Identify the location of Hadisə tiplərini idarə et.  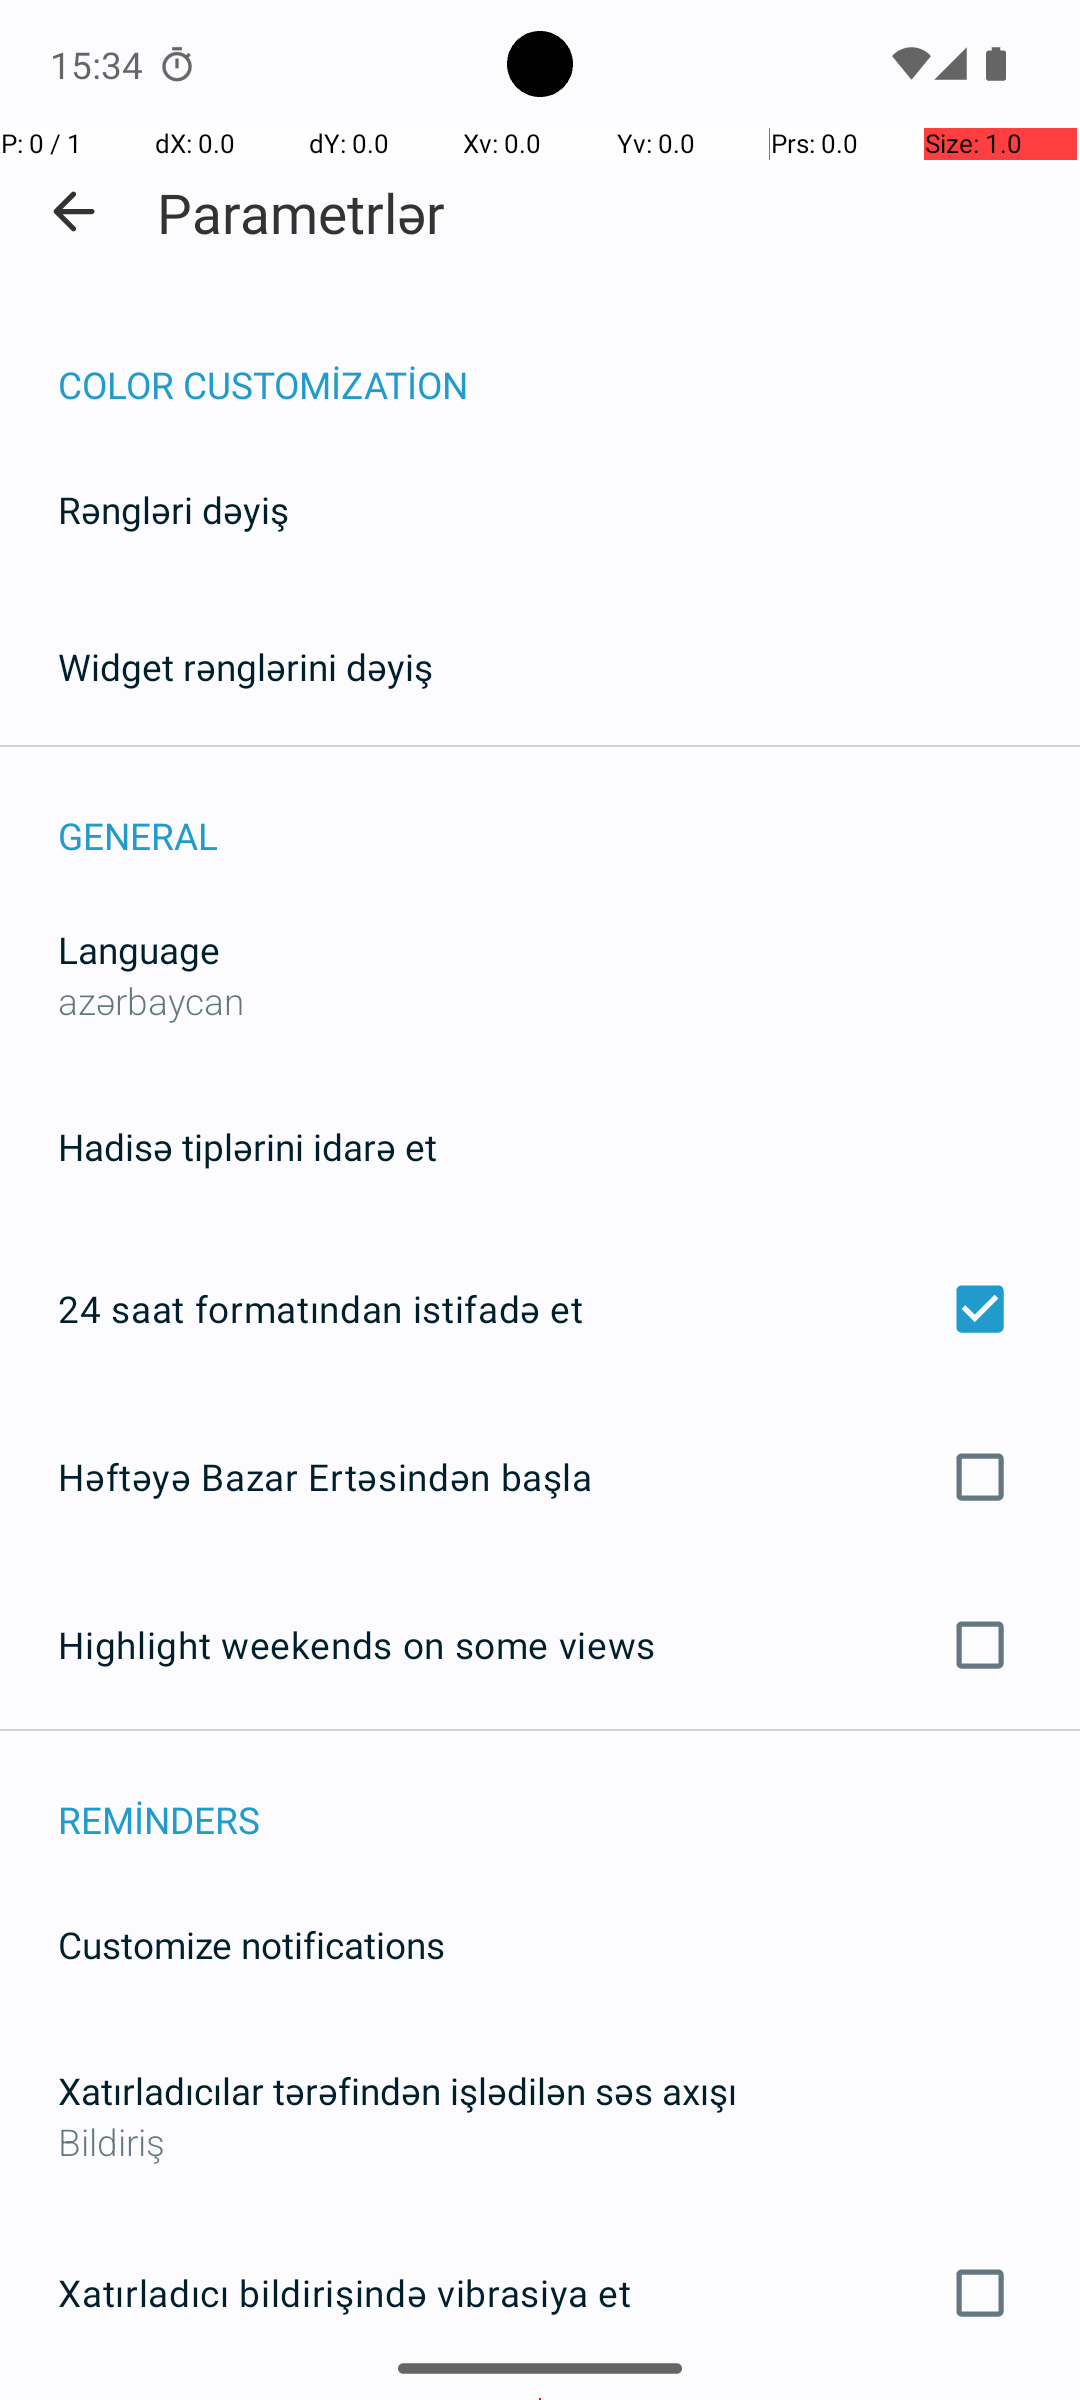
(248, 1146).